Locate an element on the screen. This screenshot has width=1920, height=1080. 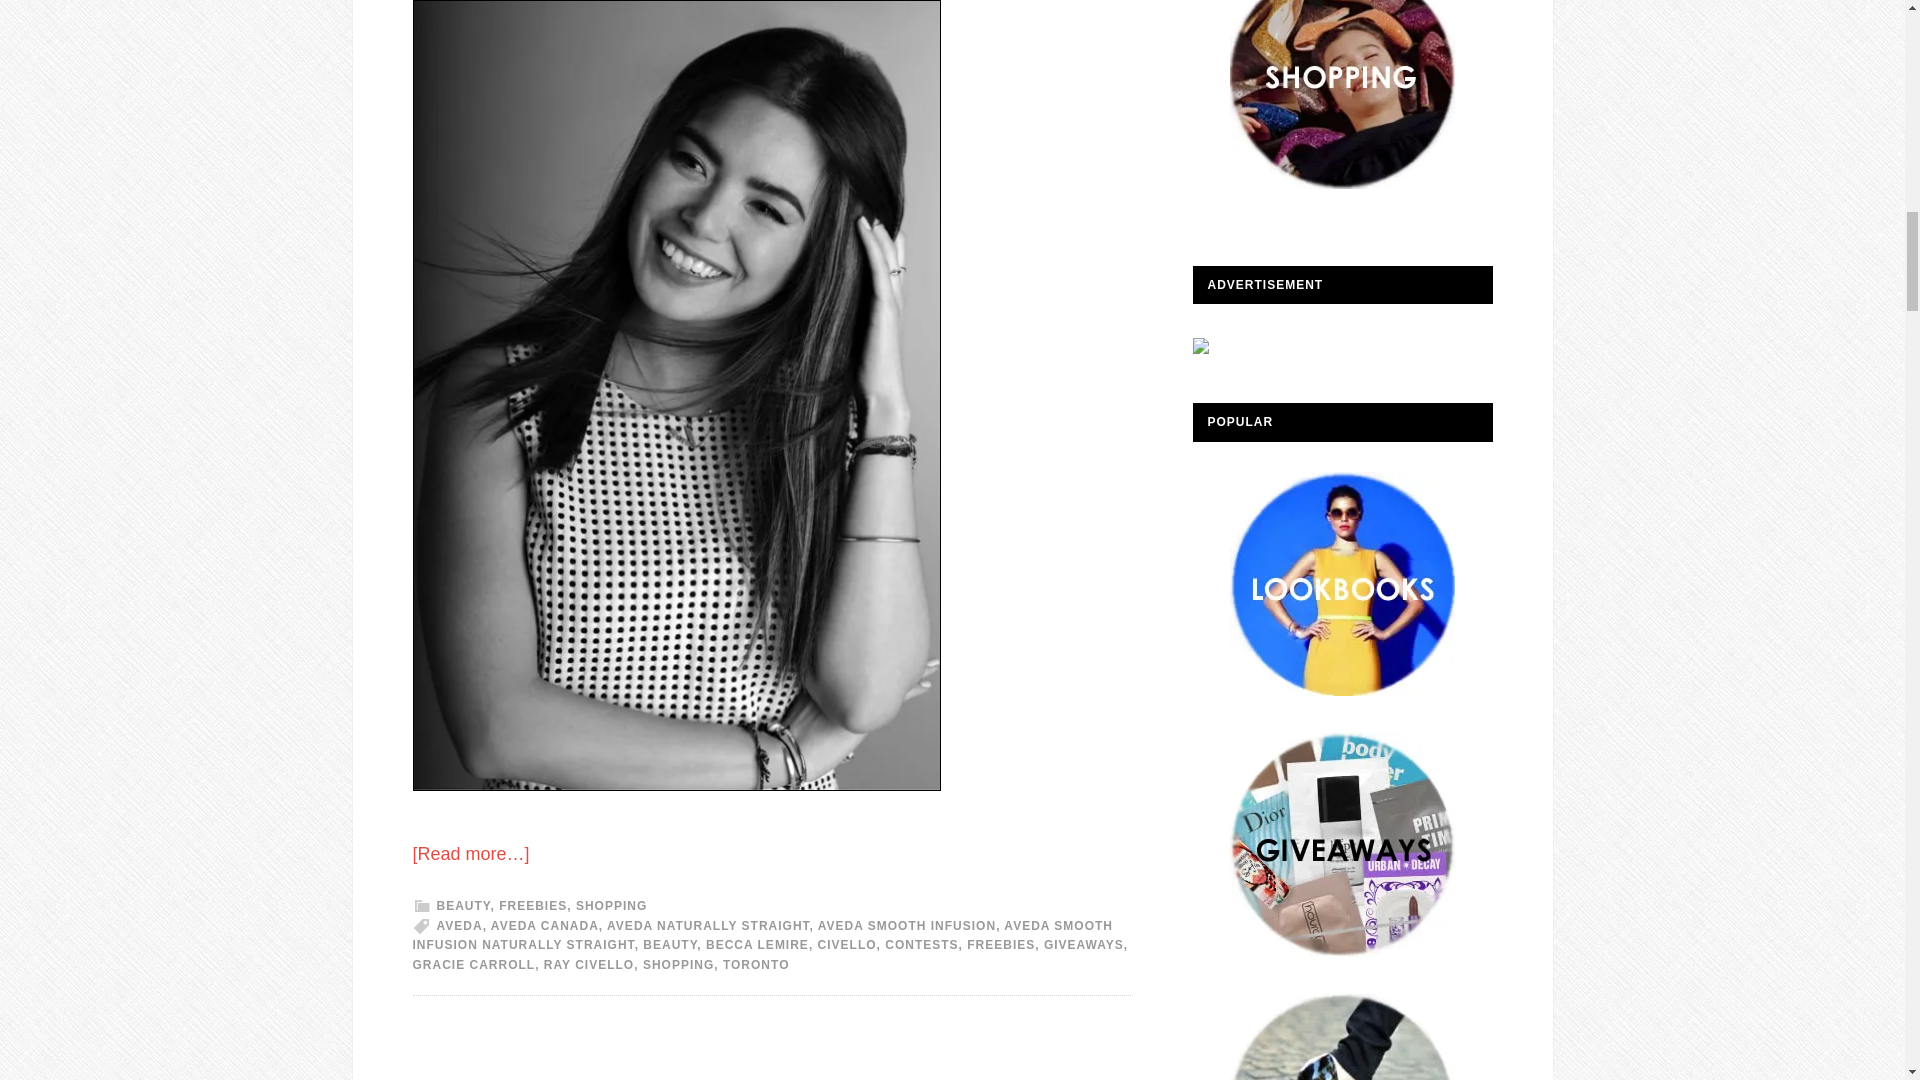
BEAUTY is located at coordinates (462, 905).